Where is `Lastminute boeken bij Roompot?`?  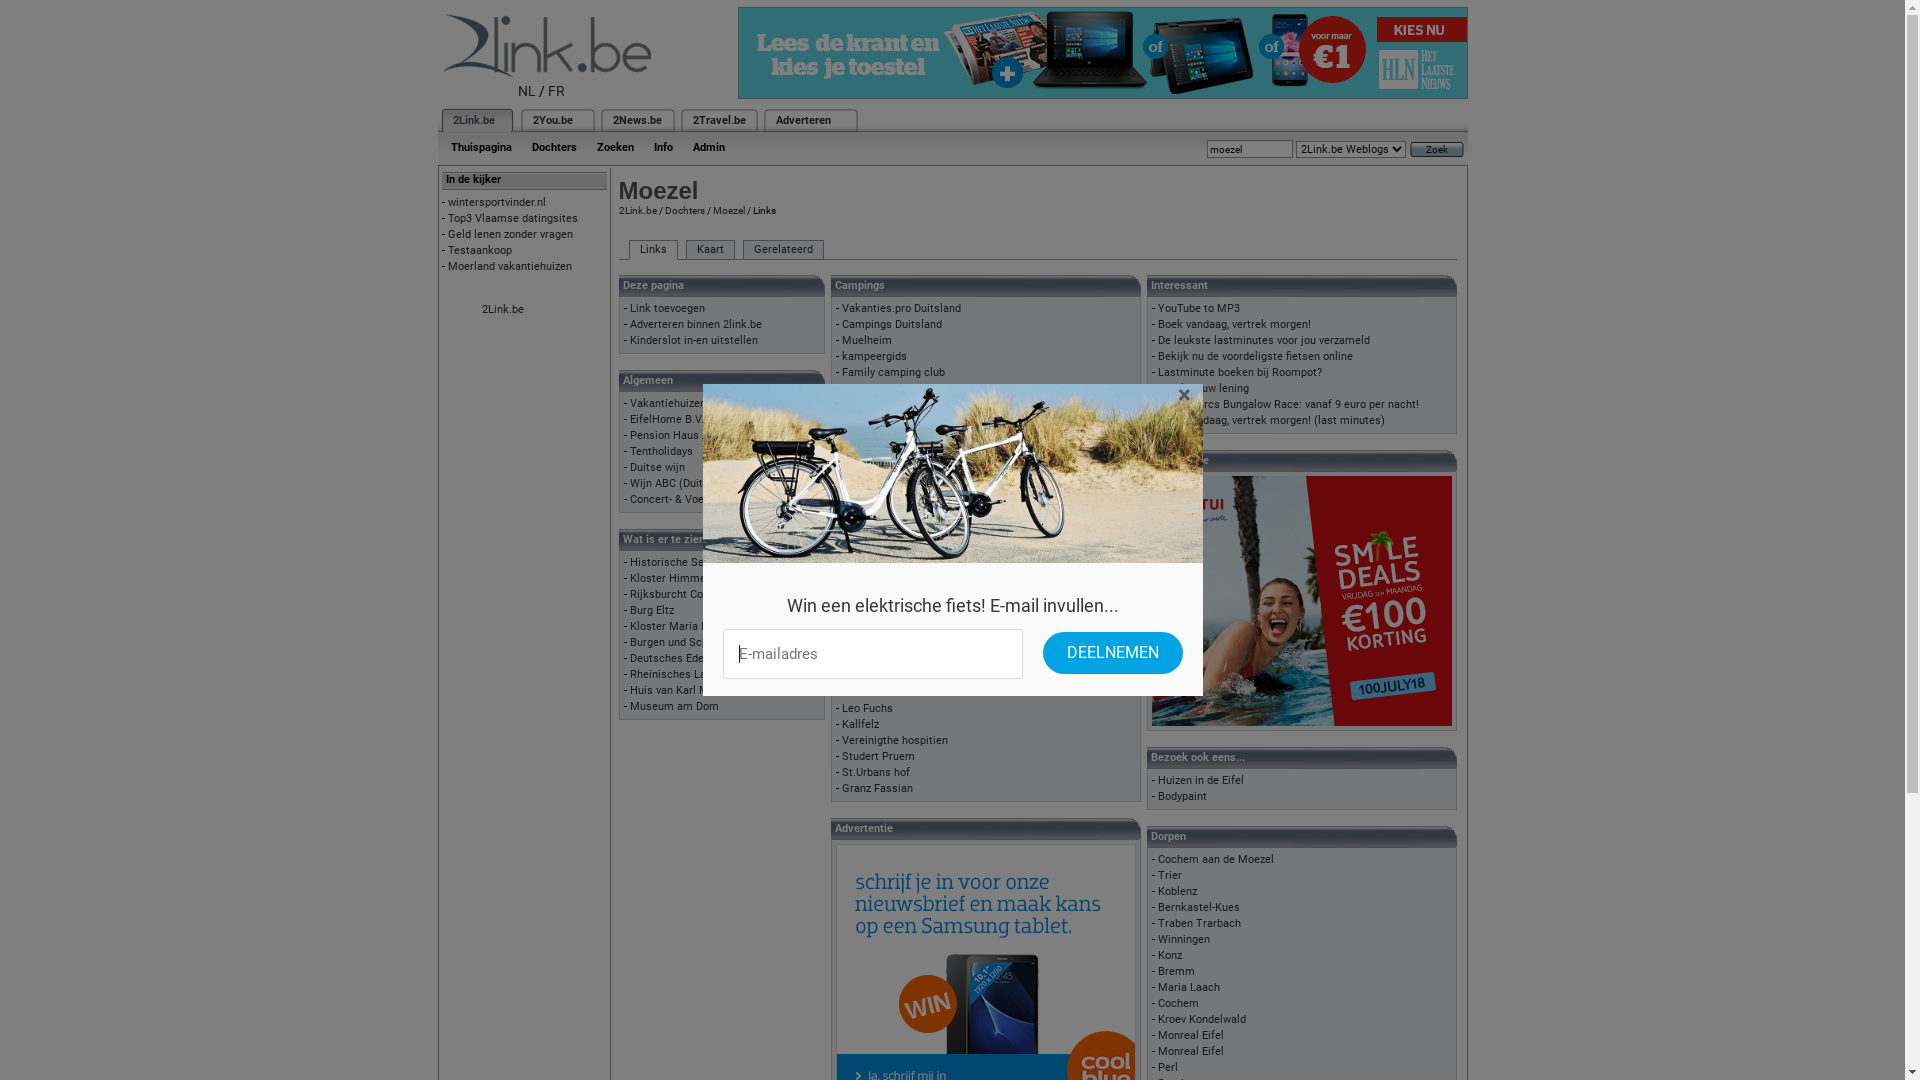
Lastminute boeken bij Roompot? is located at coordinates (1240, 372).